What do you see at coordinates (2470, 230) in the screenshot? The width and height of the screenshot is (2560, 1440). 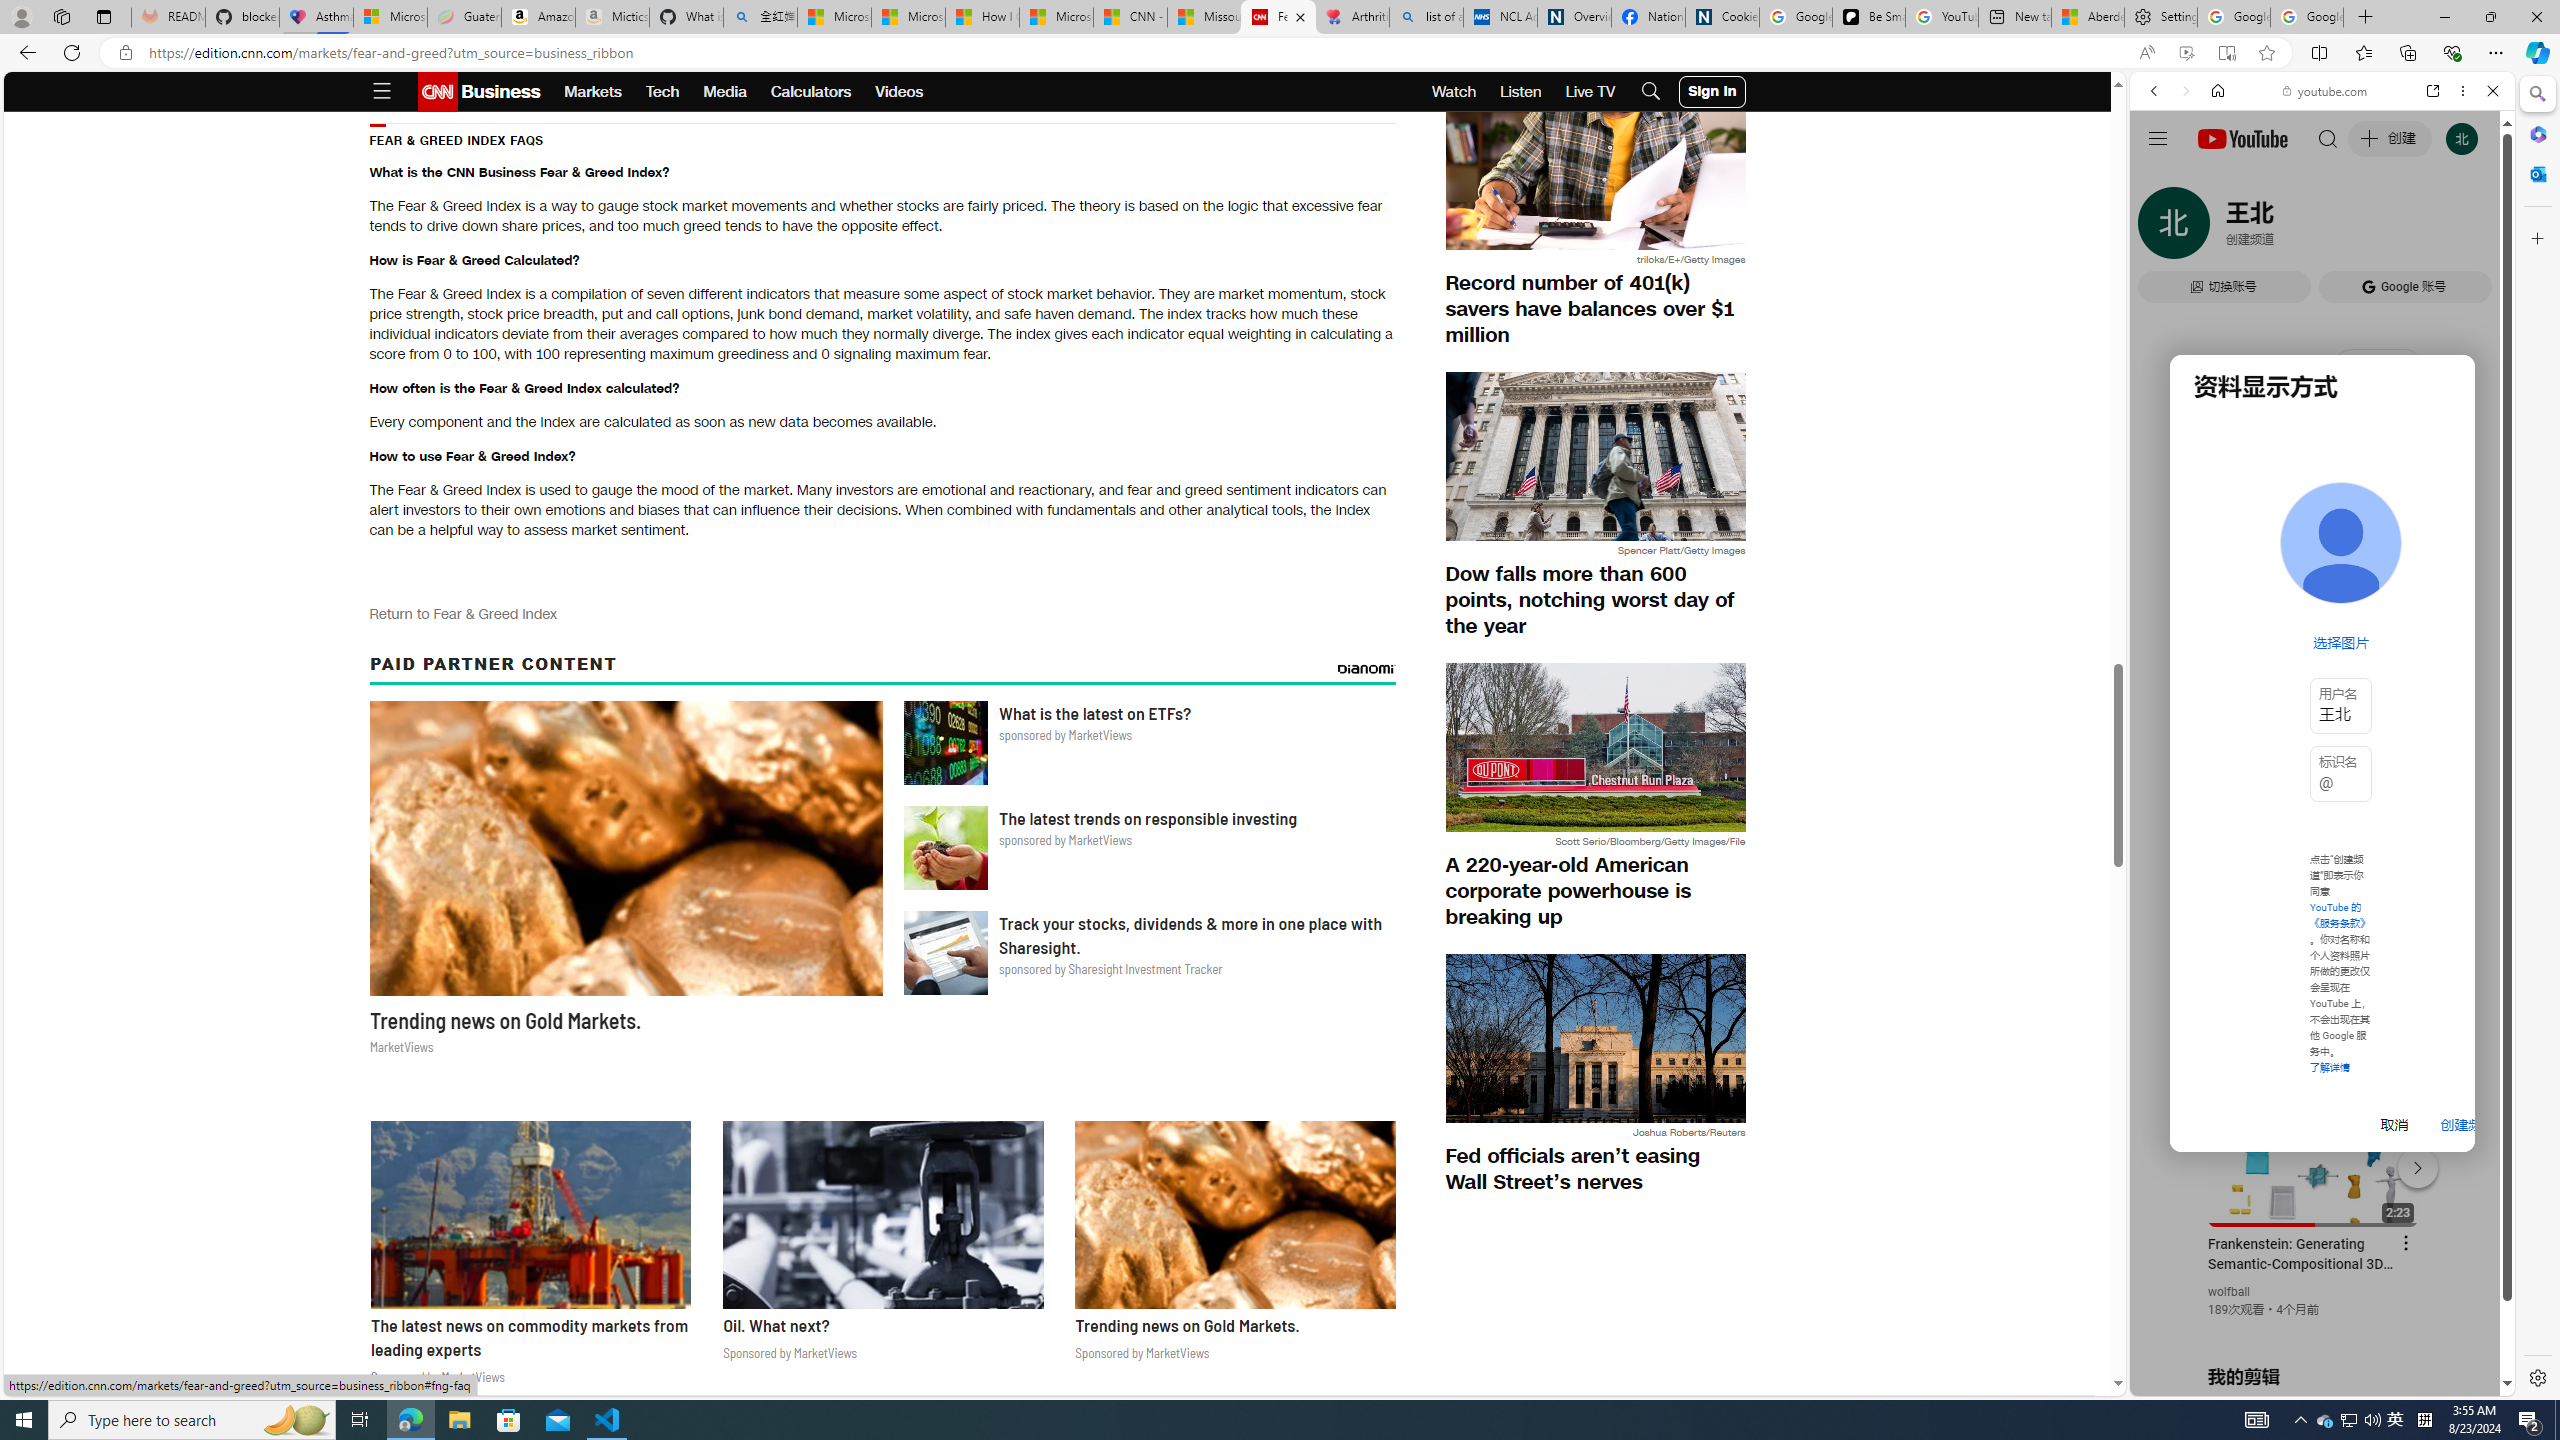 I see `Class: b_serphb` at bounding box center [2470, 230].